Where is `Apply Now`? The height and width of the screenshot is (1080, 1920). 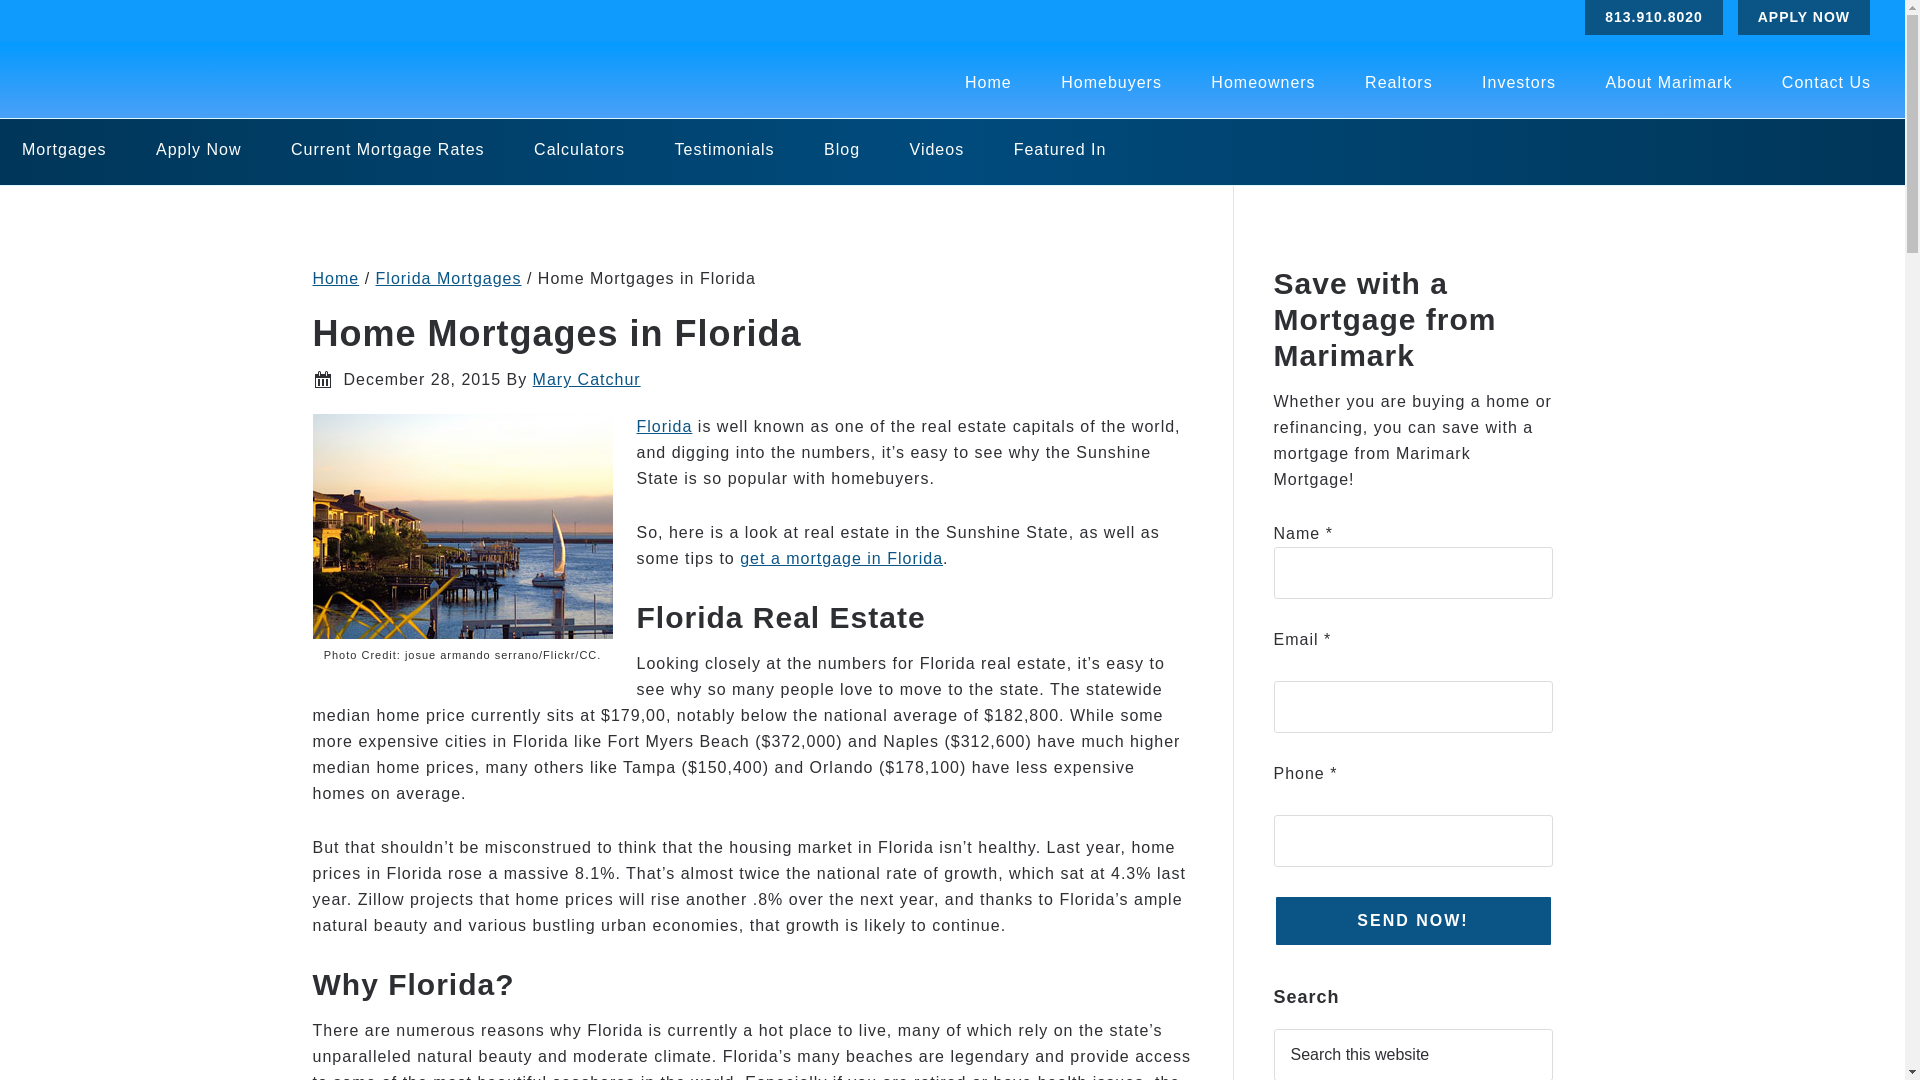 Apply Now is located at coordinates (198, 149).